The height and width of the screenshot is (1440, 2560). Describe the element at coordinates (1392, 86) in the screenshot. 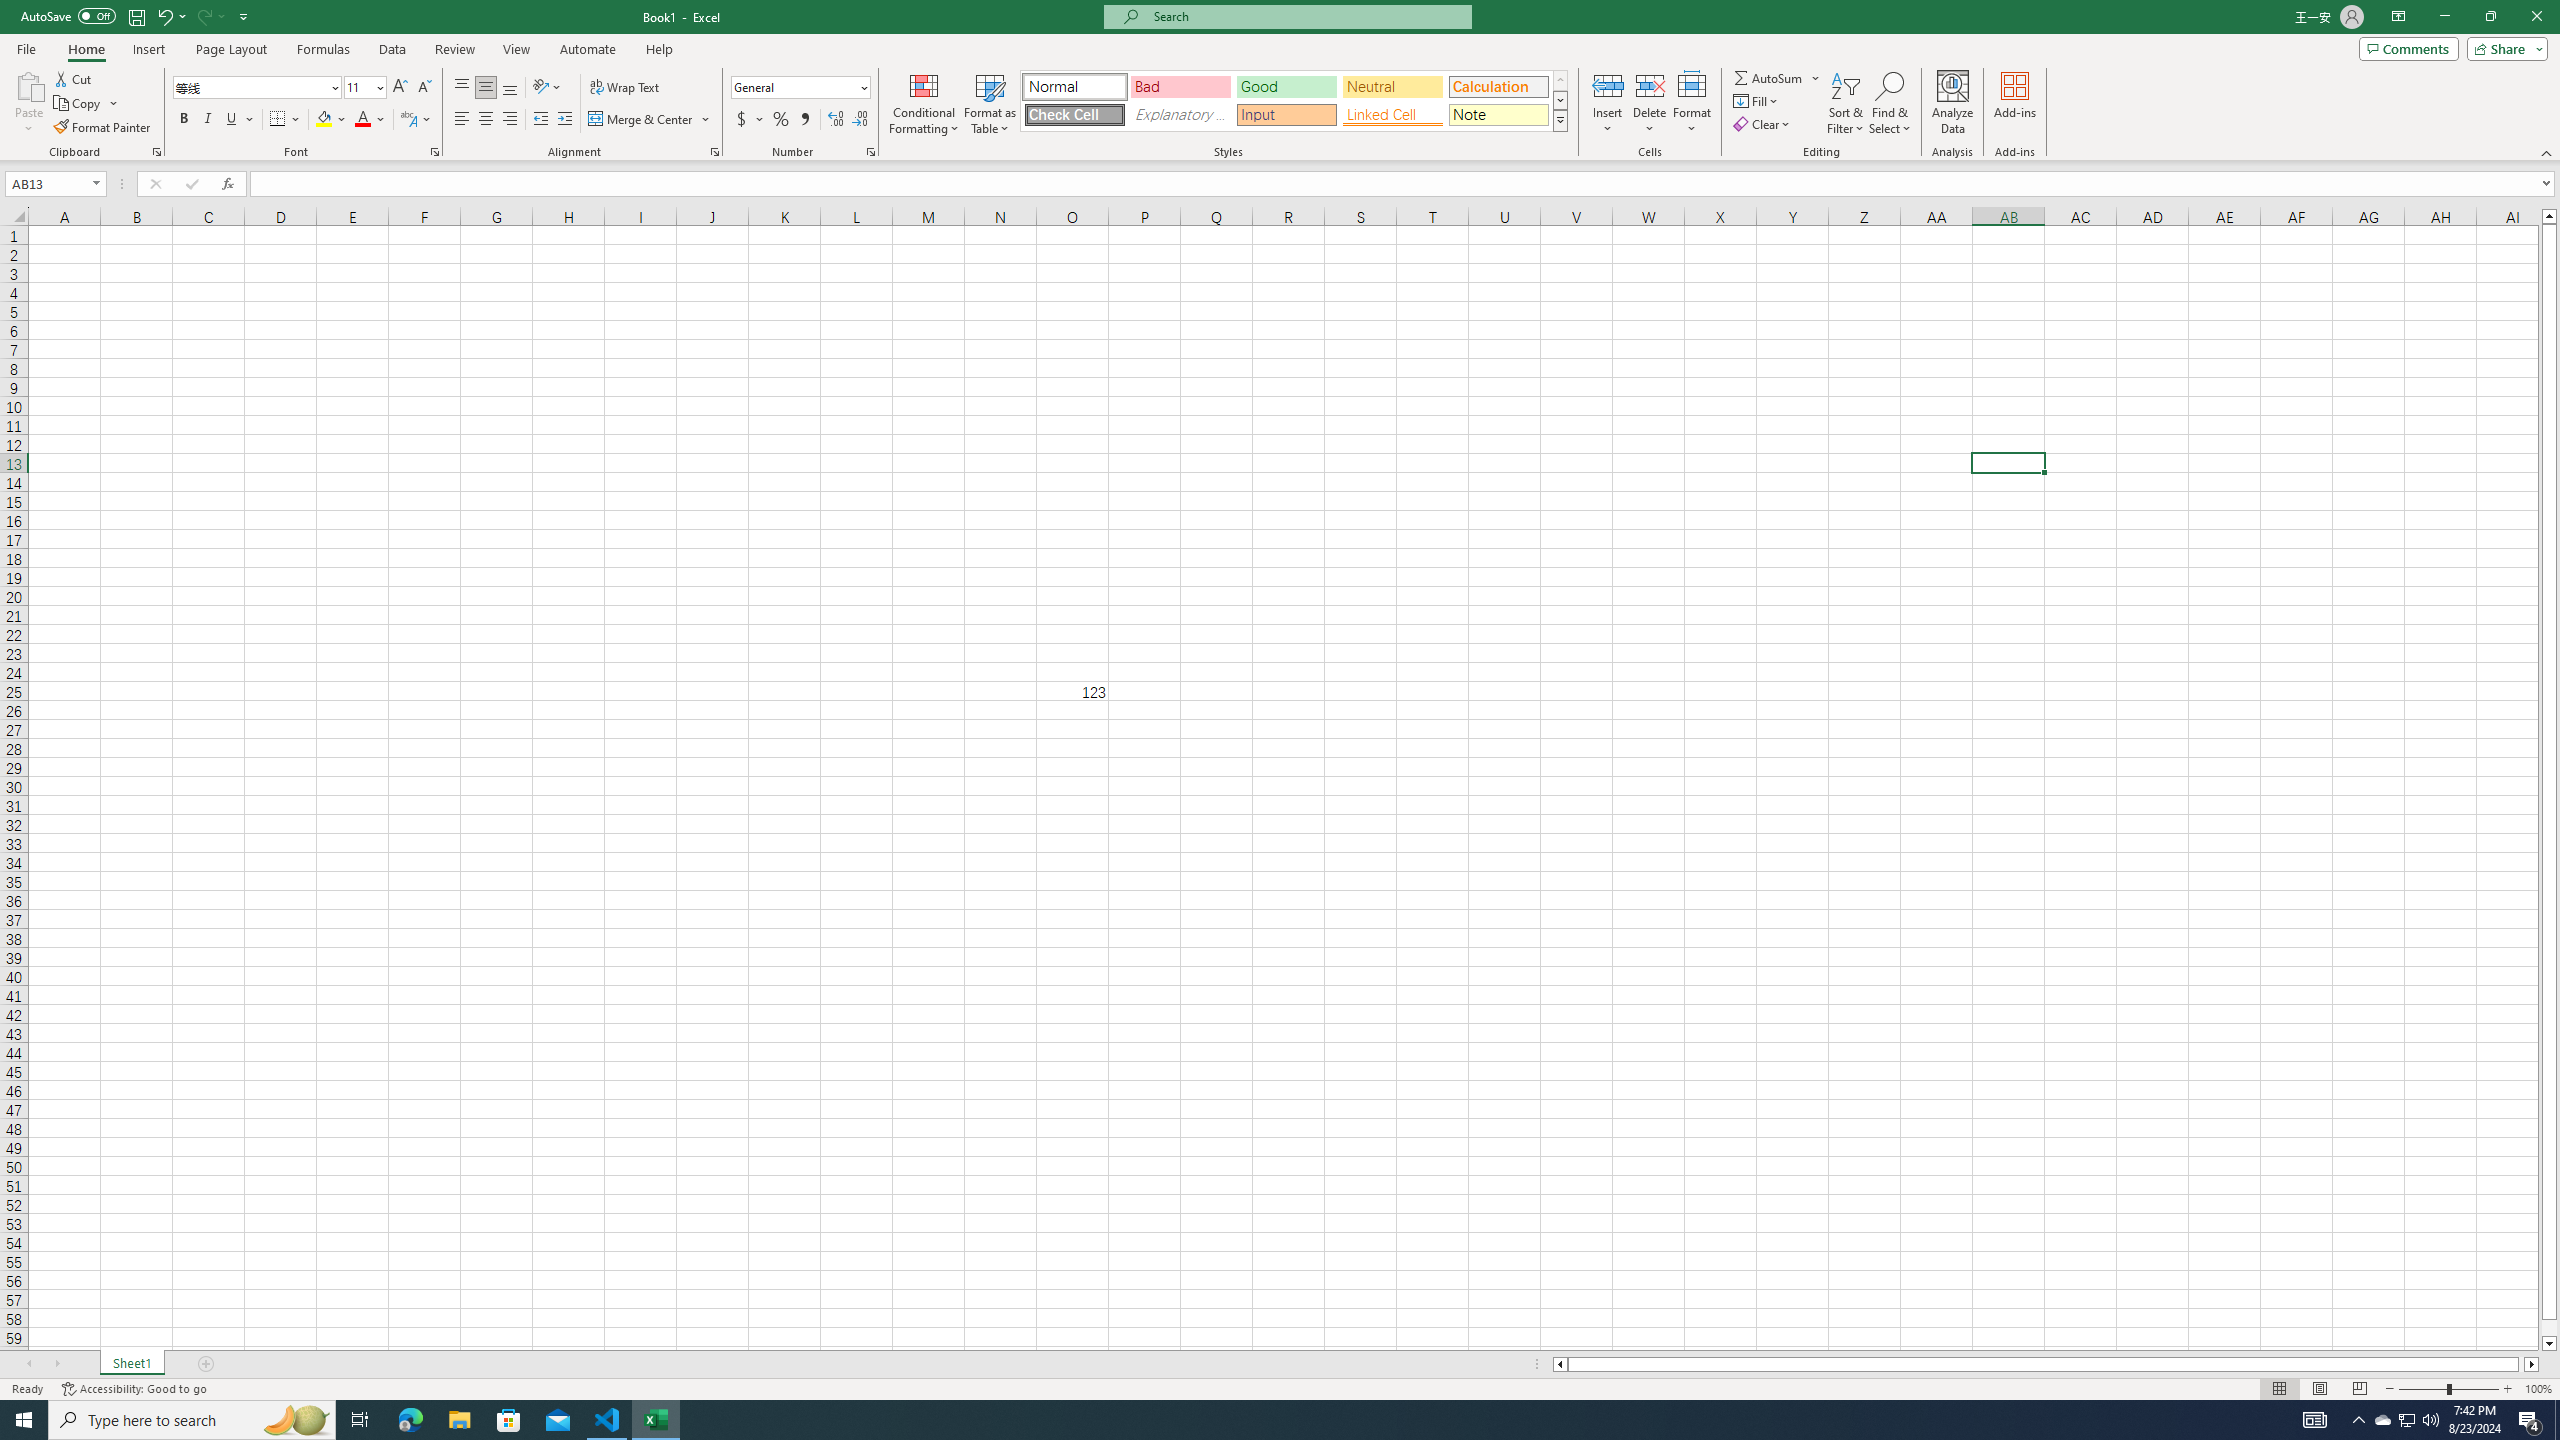

I see `Neutral` at that location.